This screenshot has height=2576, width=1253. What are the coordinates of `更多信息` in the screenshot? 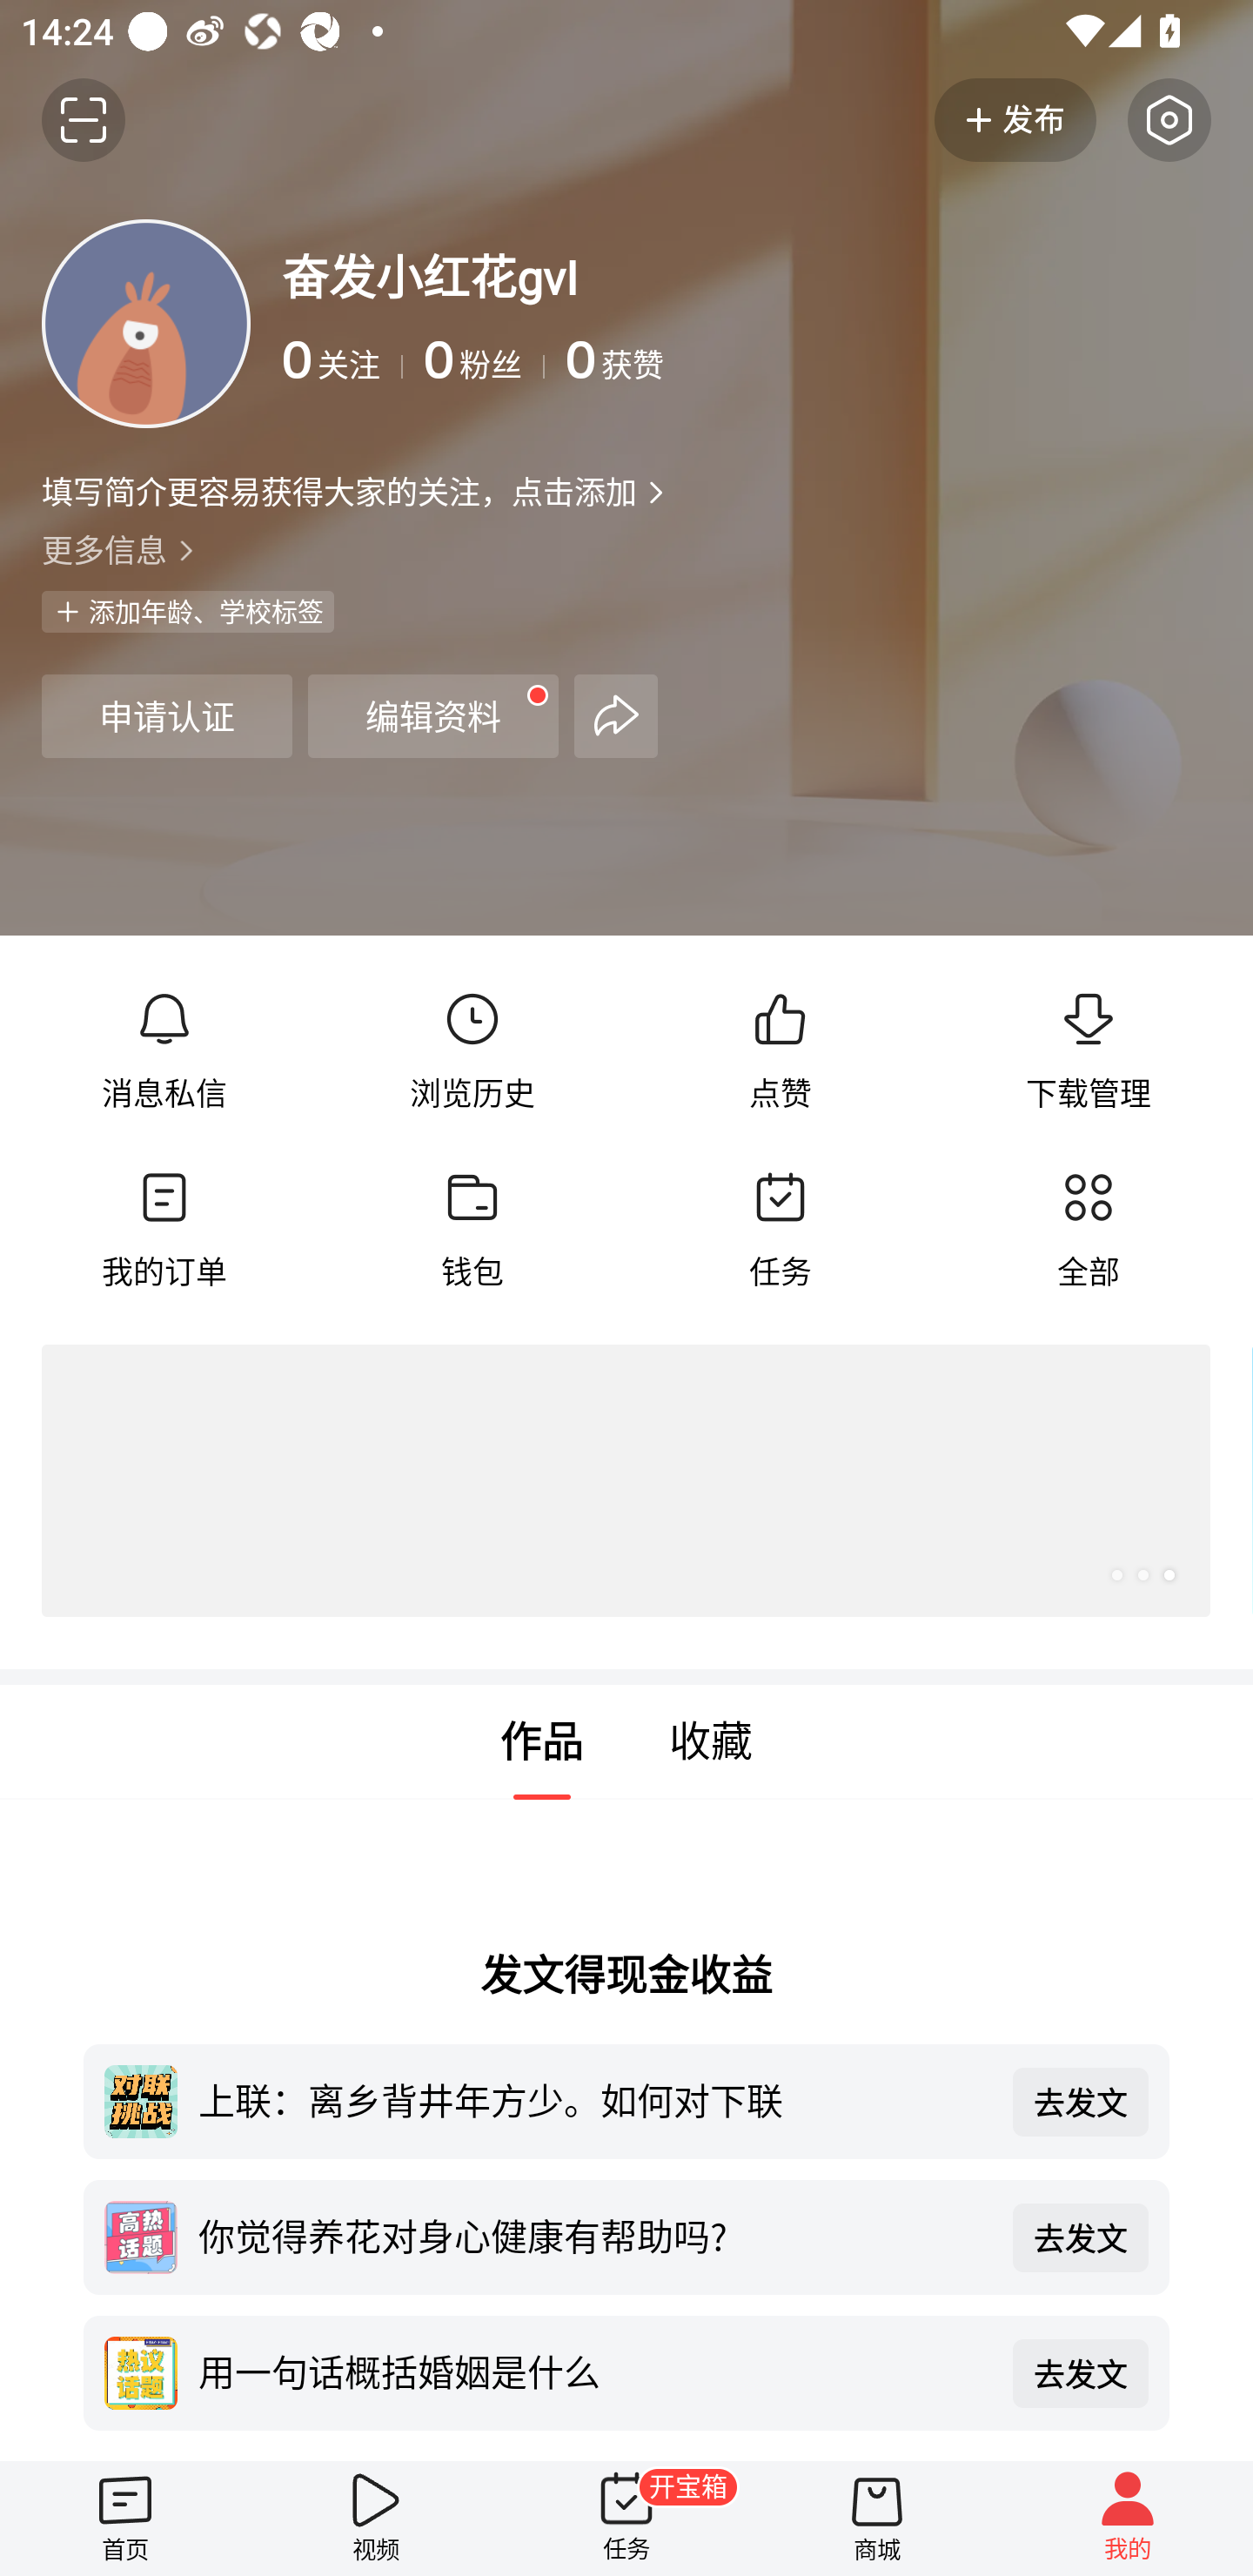 It's located at (626, 548).